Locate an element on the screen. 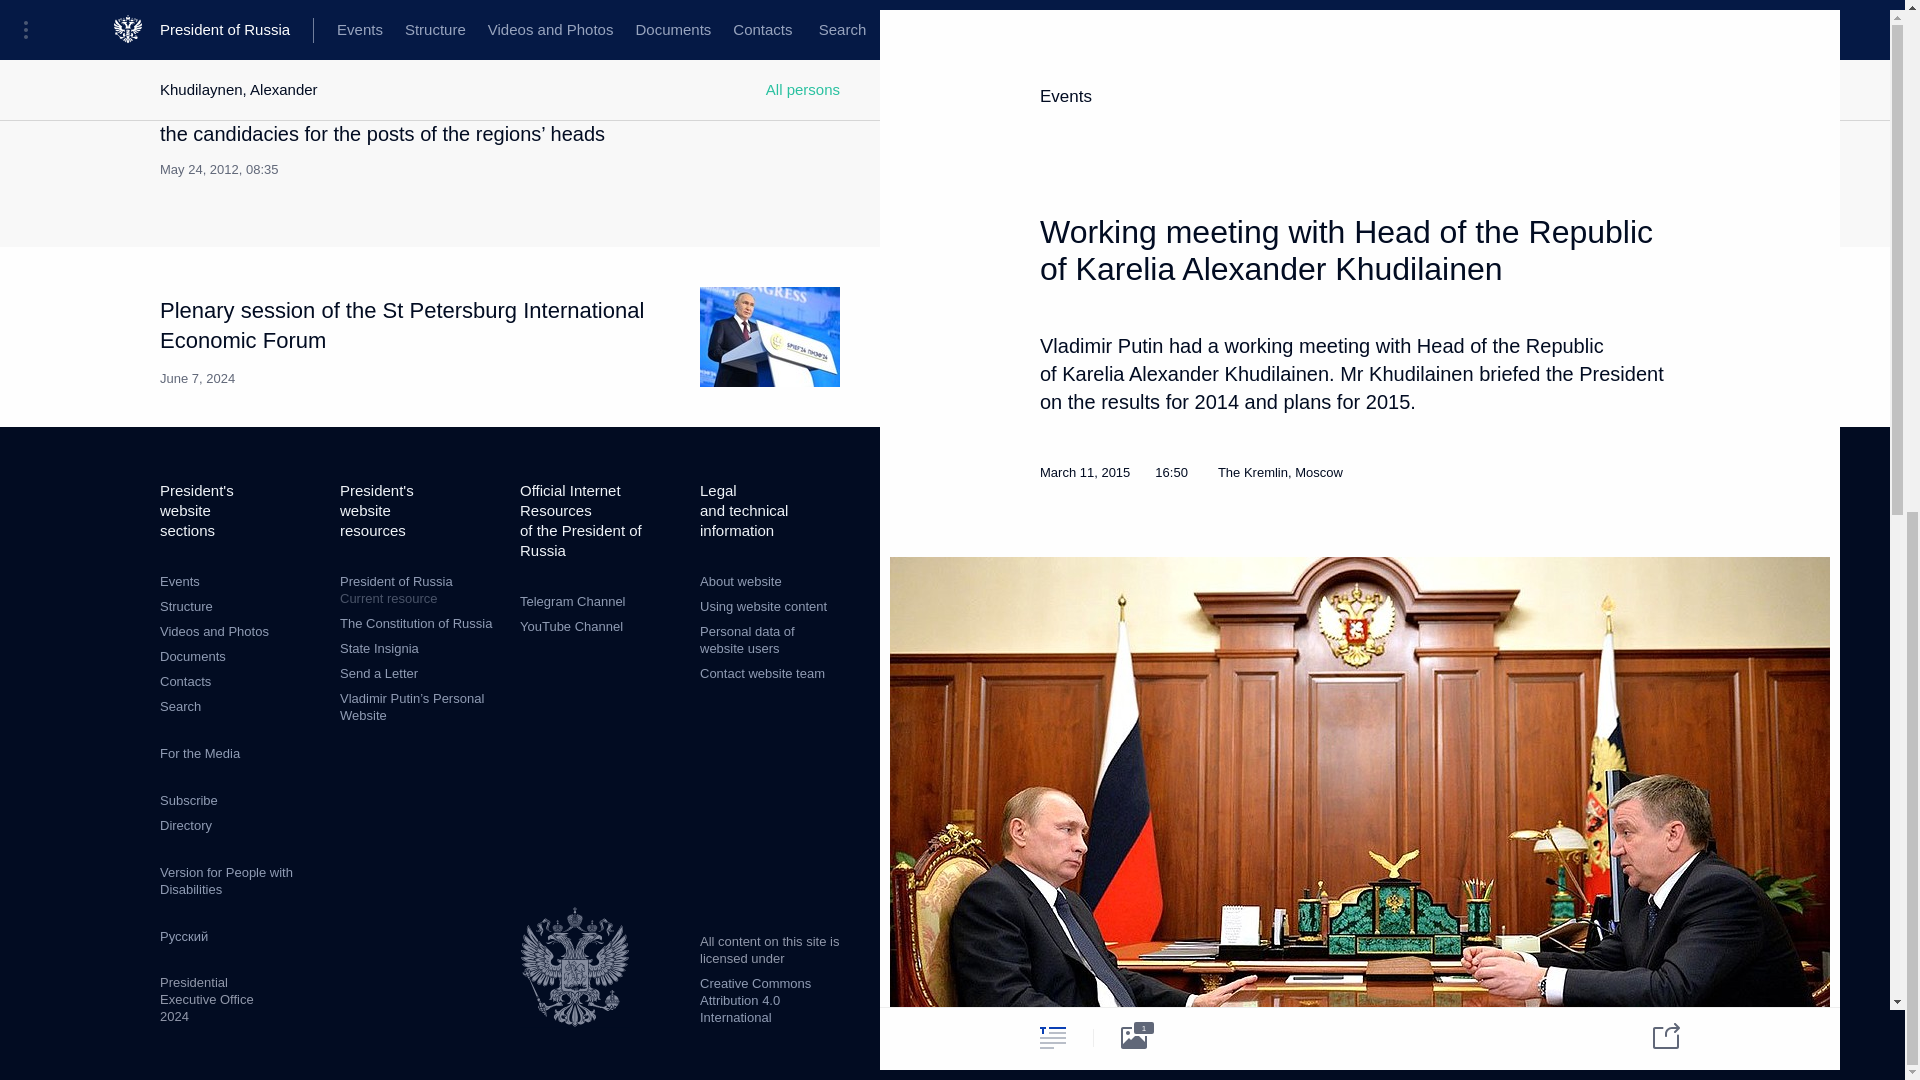  The Constitution of Russia is located at coordinates (180, 706).